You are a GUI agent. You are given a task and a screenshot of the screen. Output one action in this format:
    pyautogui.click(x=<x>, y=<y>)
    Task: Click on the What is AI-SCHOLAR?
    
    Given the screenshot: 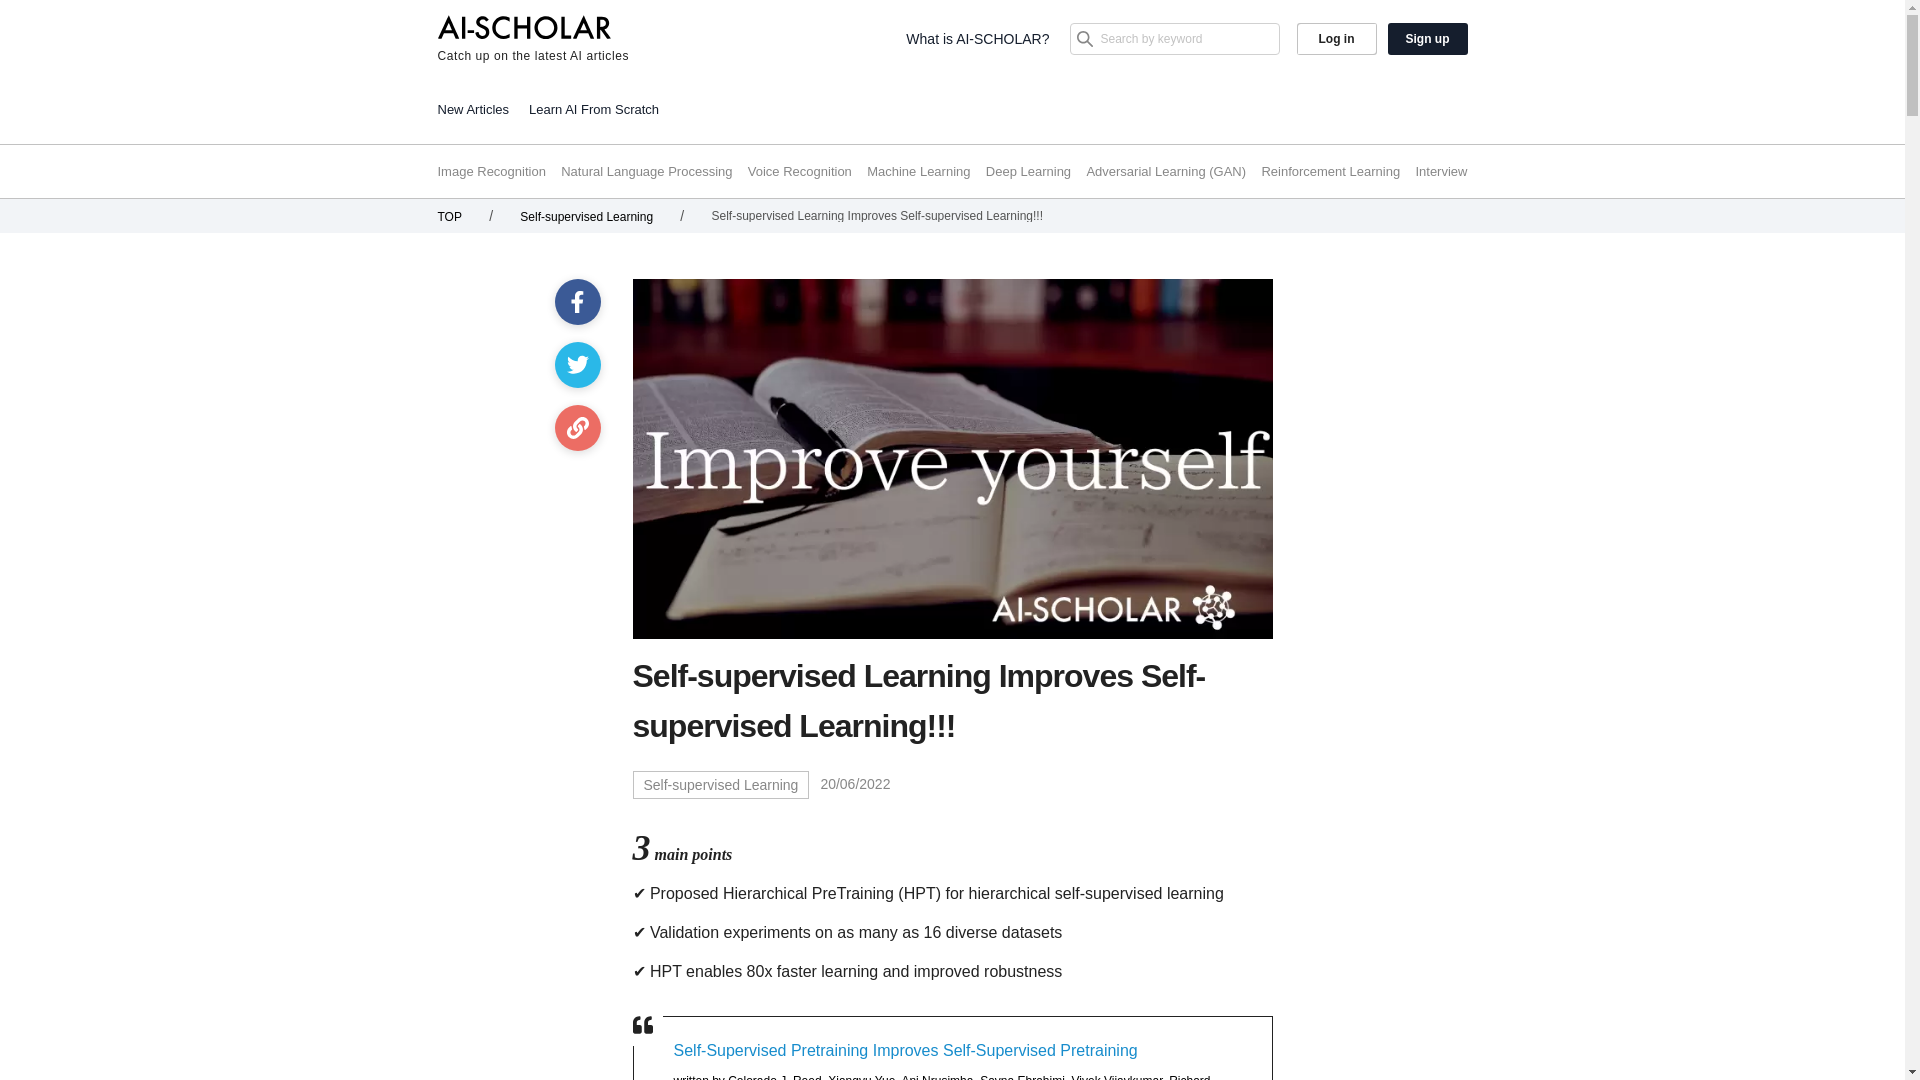 What is the action you would take?
    pyautogui.click(x=977, y=38)
    